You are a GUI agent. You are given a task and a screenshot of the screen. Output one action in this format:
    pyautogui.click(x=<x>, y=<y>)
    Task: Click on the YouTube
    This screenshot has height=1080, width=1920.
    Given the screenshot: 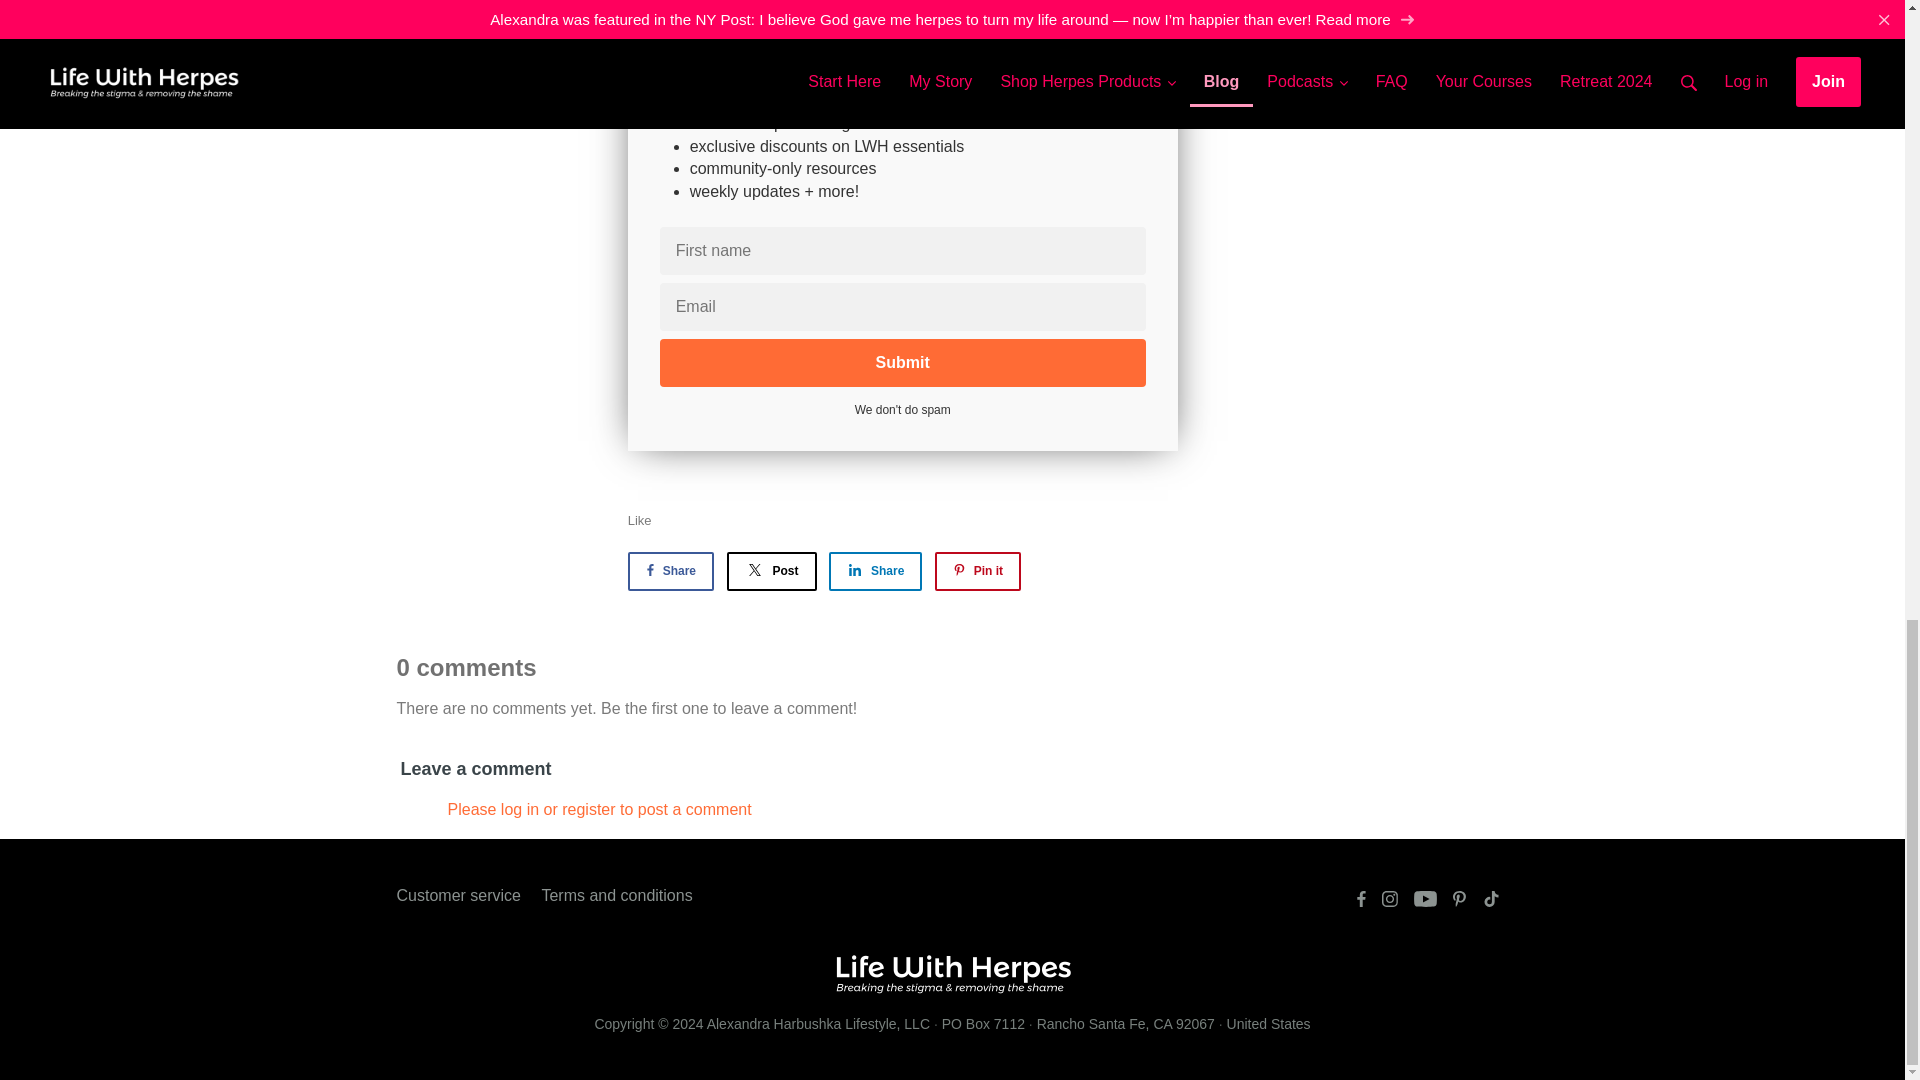 What is the action you would take?
    pyautogui.click(x=1425, y=899)
    